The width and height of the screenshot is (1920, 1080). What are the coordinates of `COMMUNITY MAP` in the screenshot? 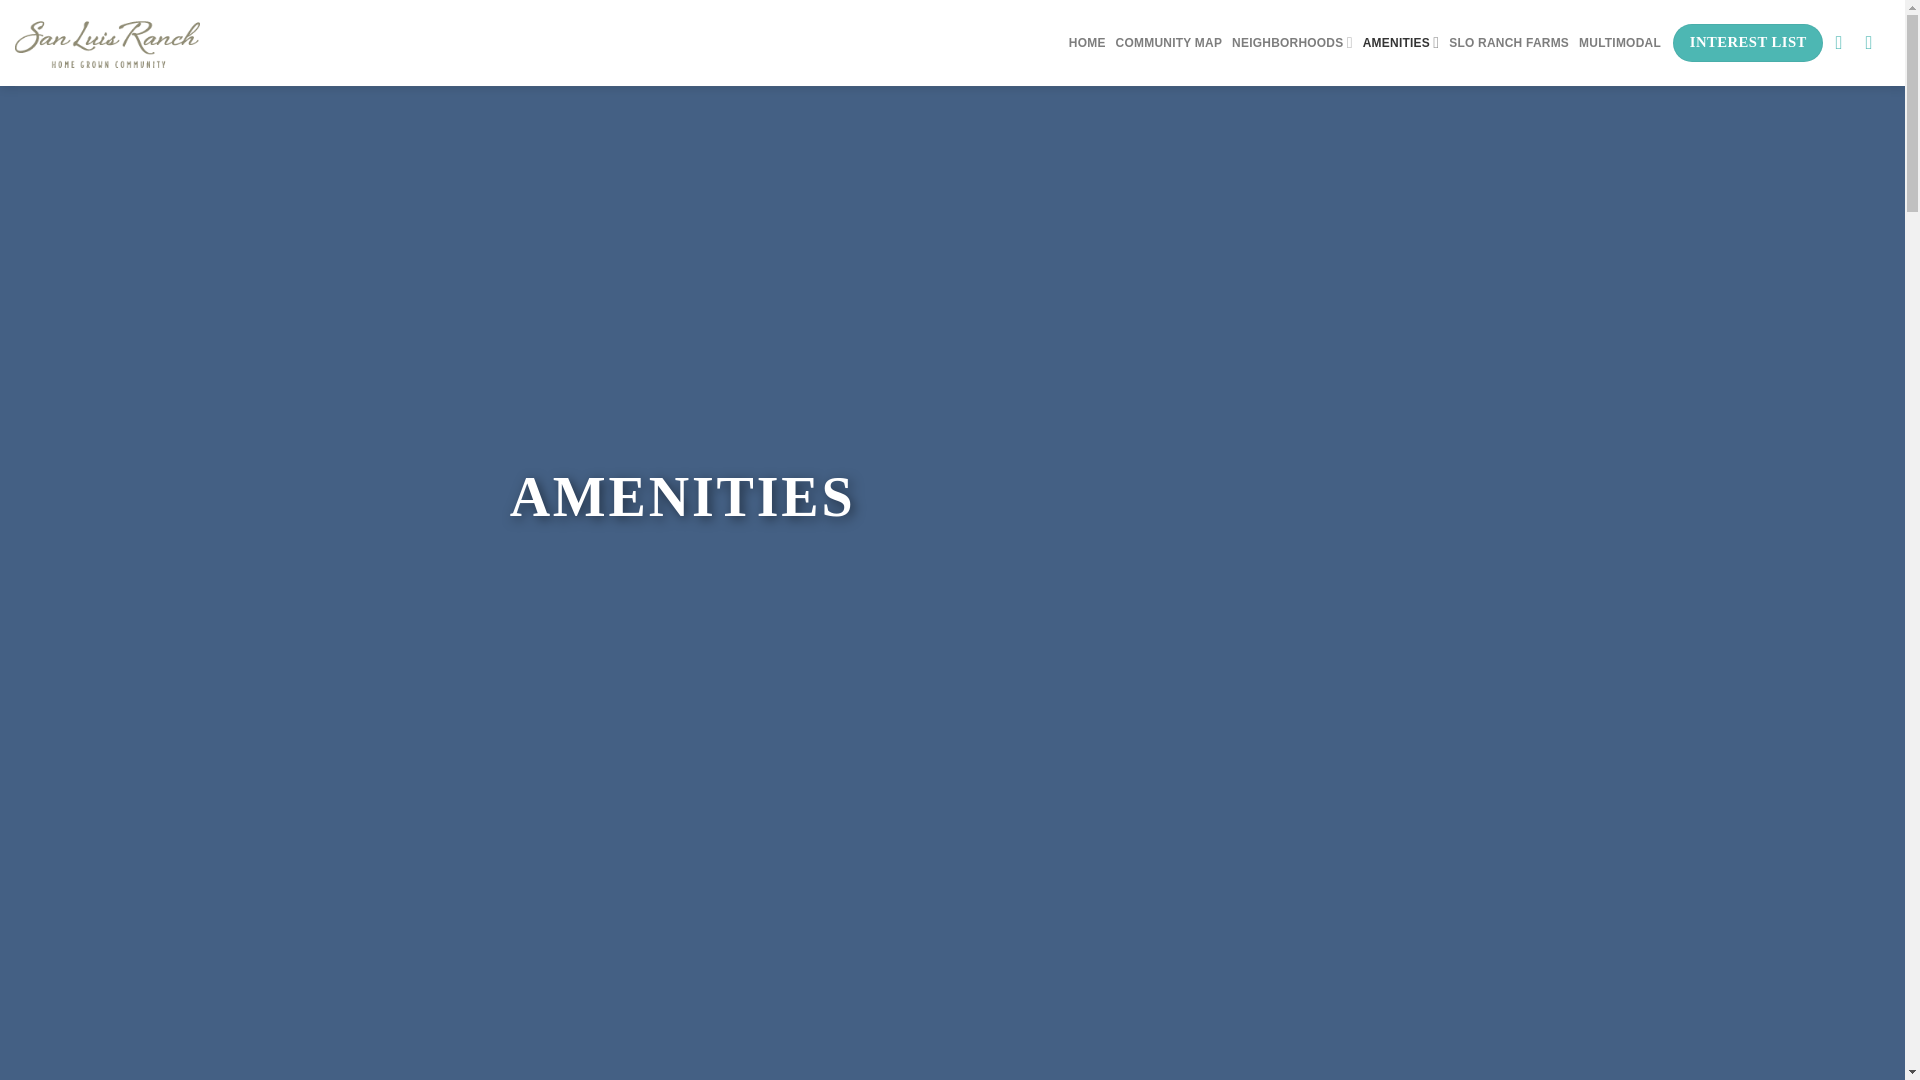 It's located at (1168, 42).